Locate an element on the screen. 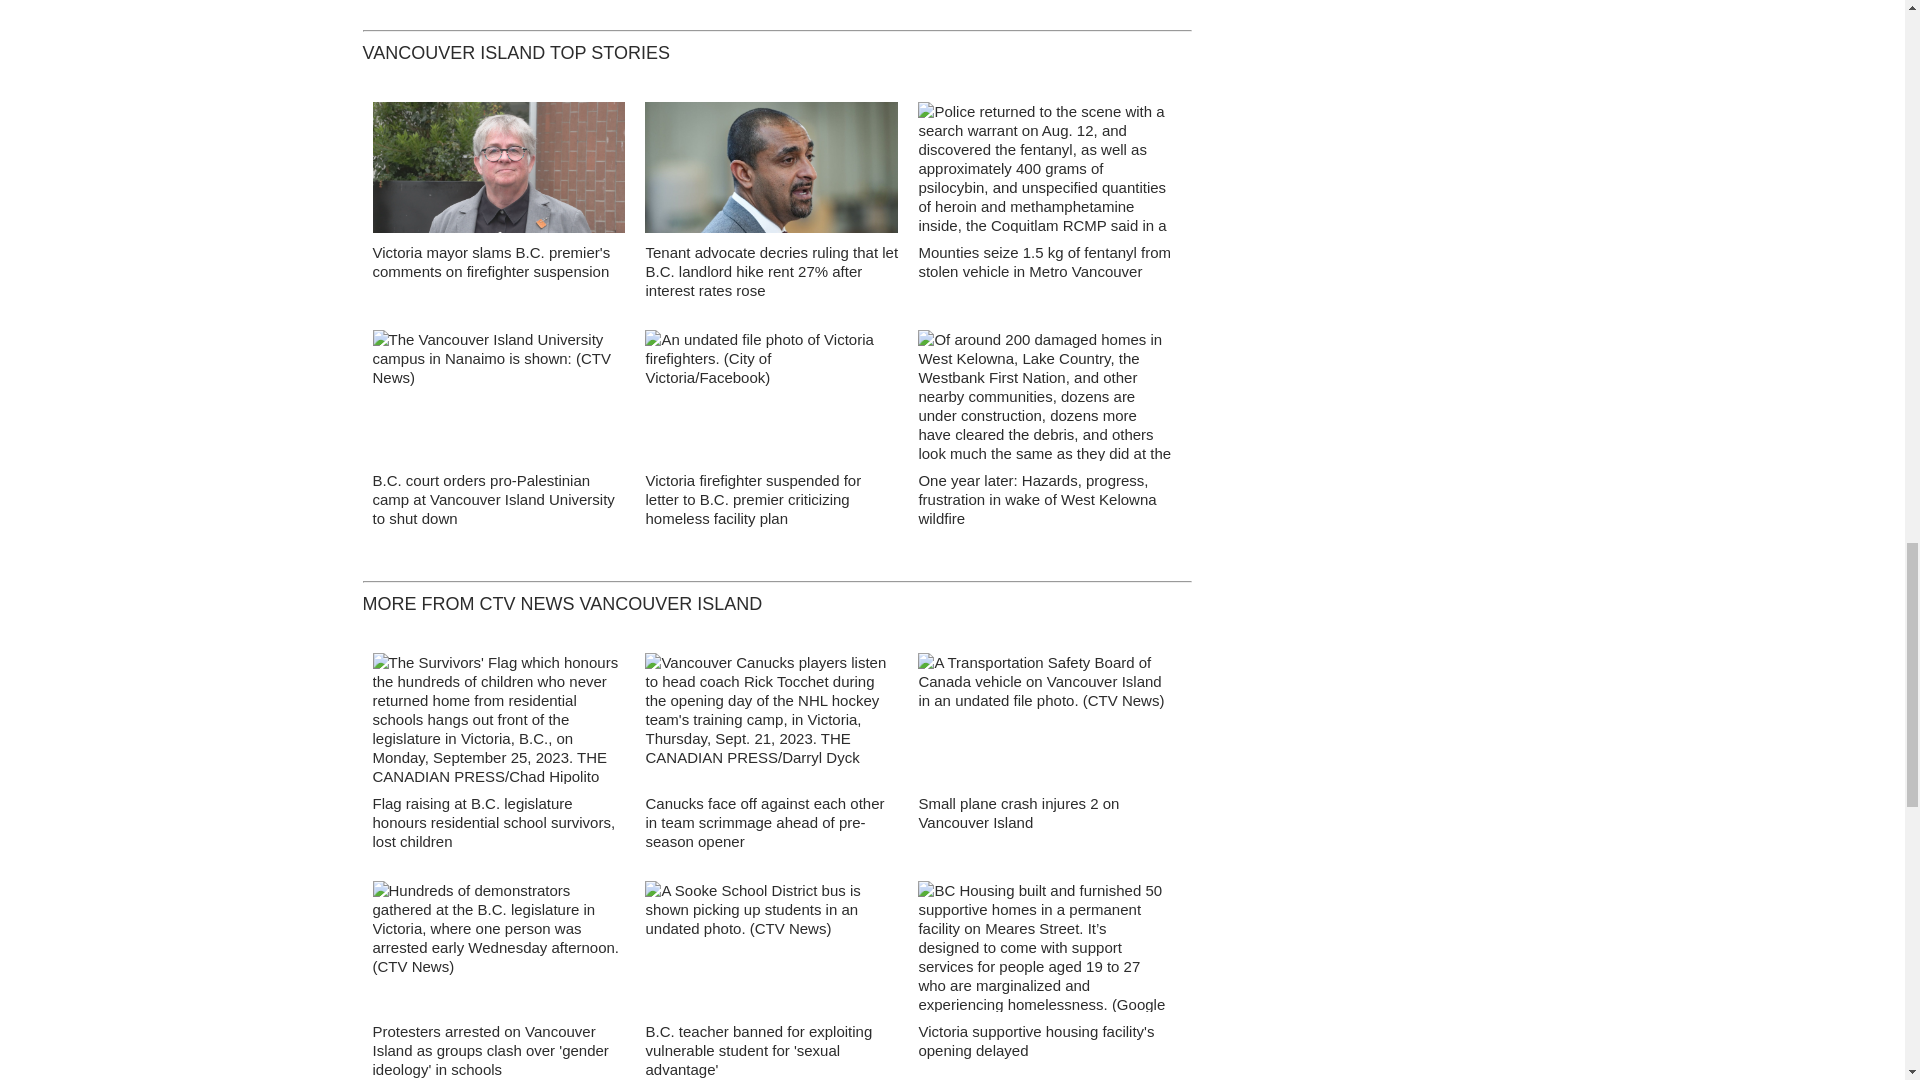 The height and width of the screenshot is (1080, 1920). Coquitlam fentanyl seizure is located at coordinates (1044, 172).